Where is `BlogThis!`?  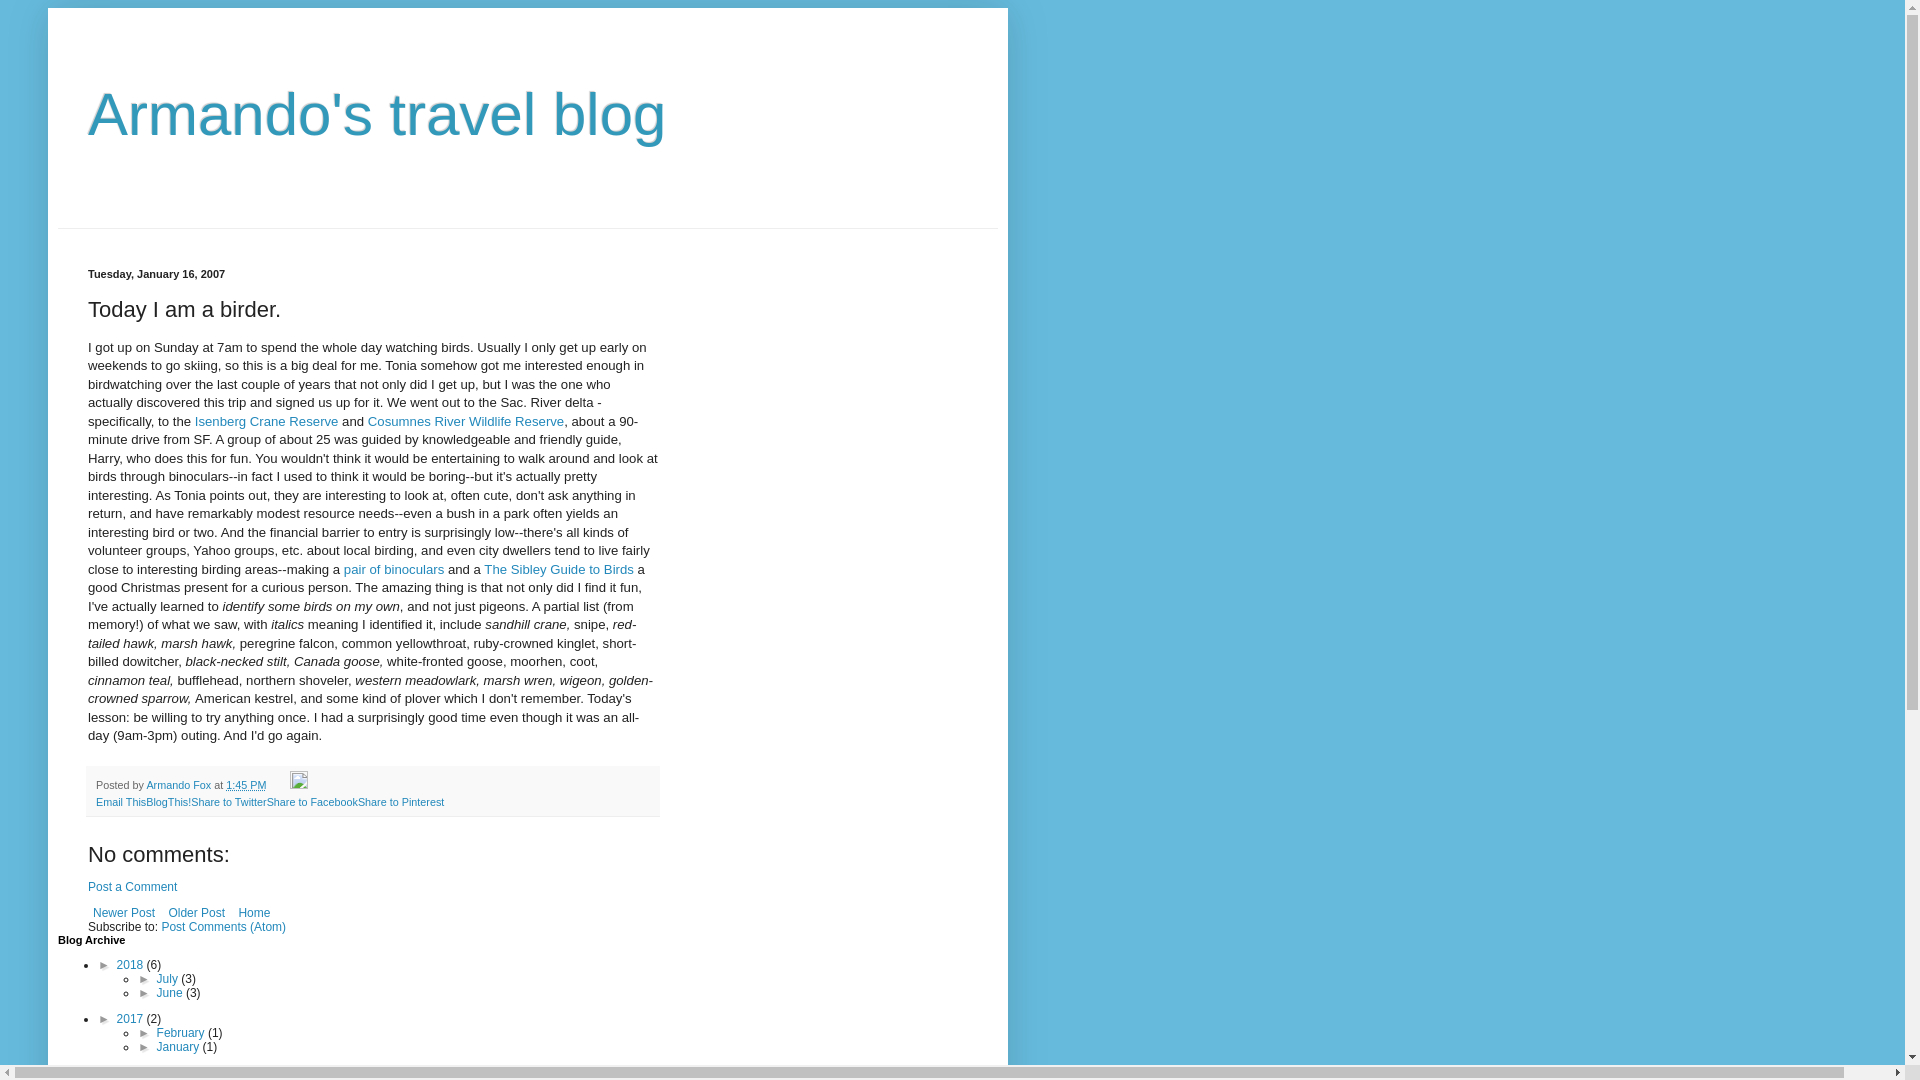
BlogThis! is located at coordinates (168, 801).